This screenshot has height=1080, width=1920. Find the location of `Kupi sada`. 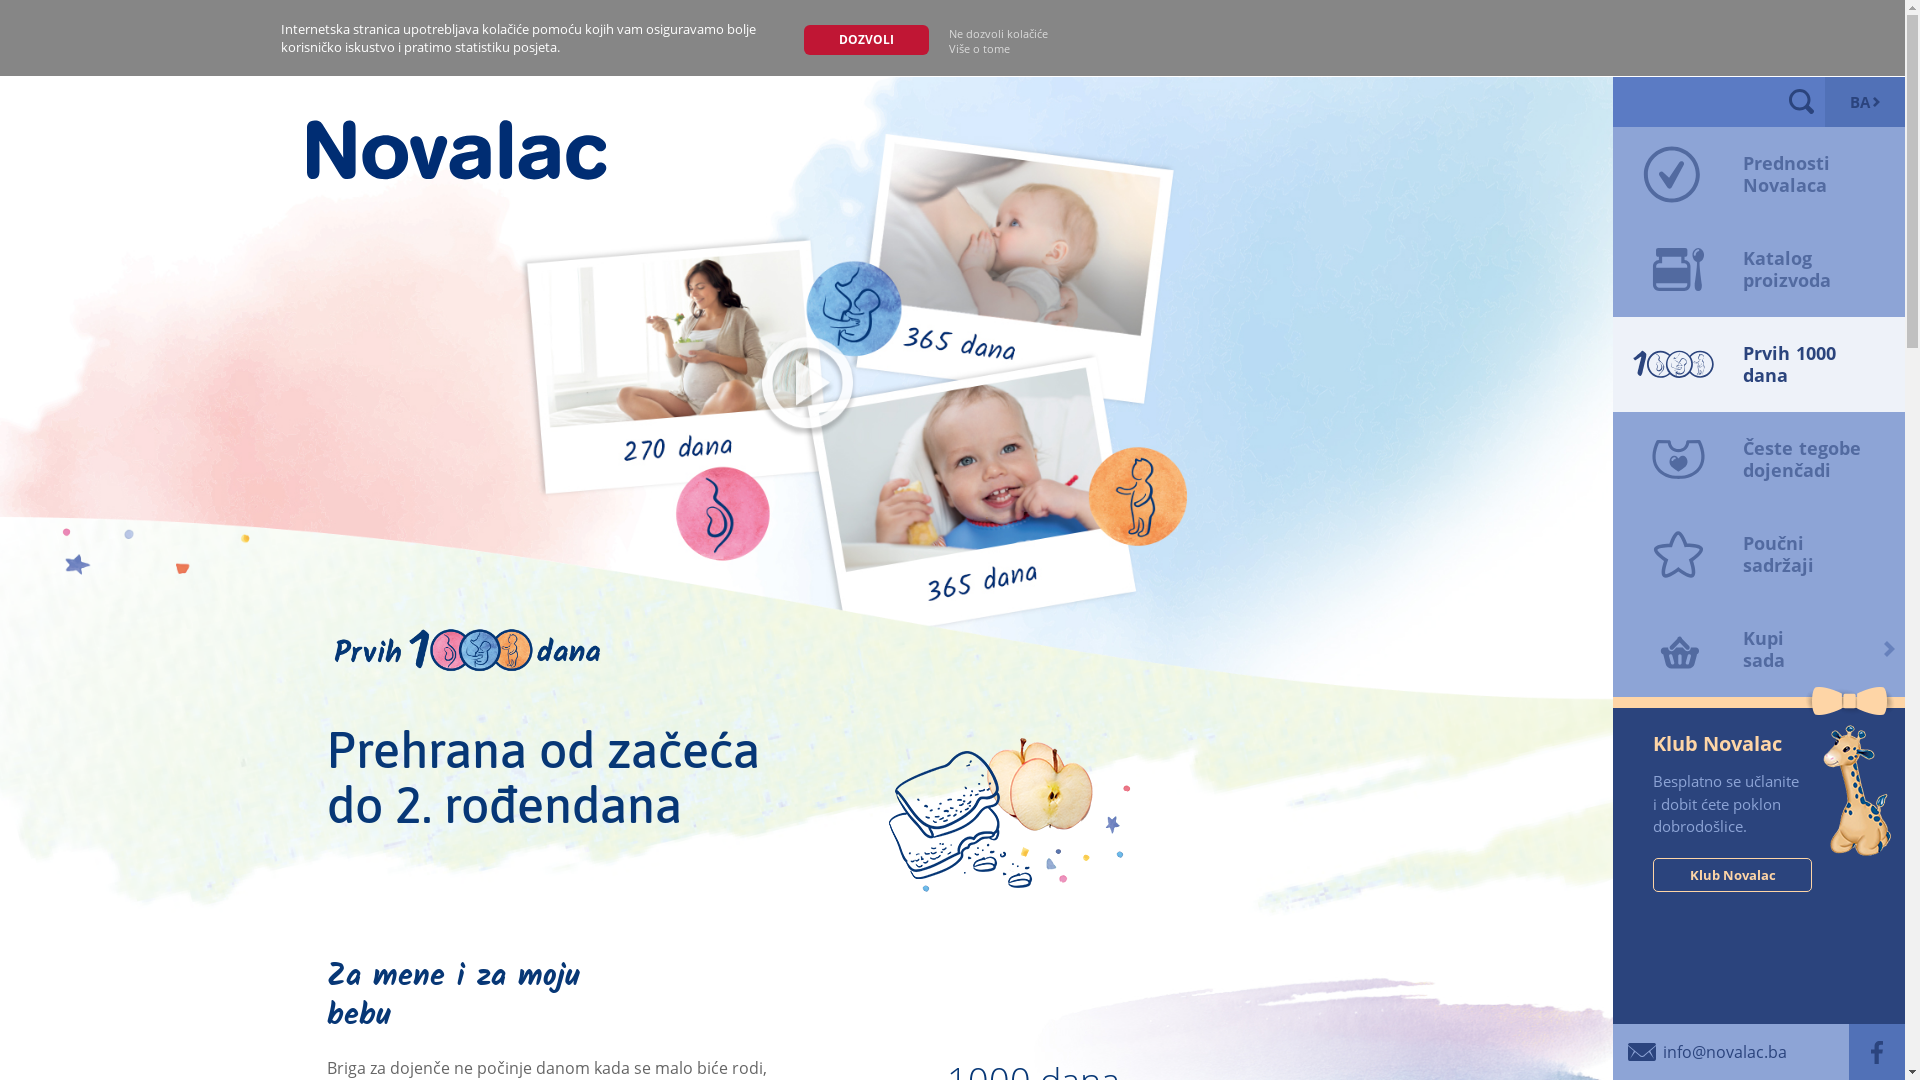

Kupi sada is located at coordinates (1759, 650).